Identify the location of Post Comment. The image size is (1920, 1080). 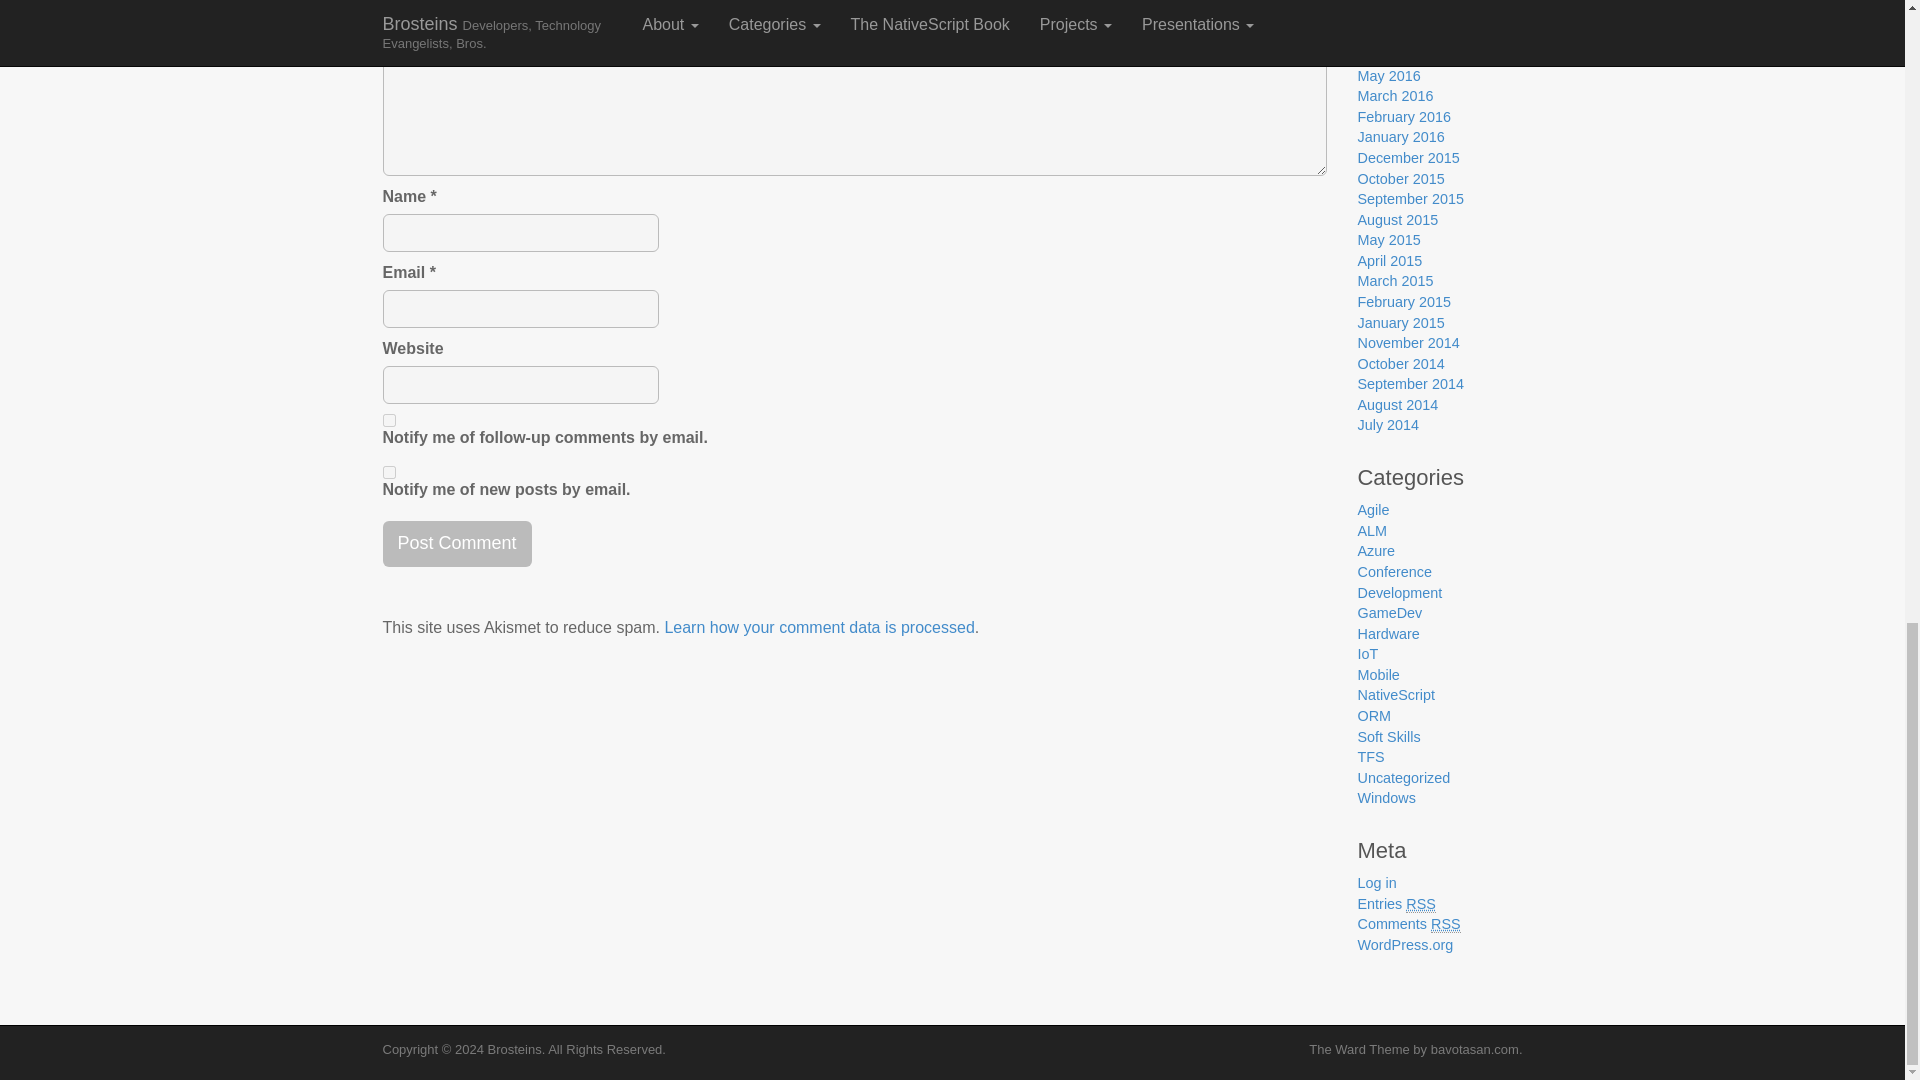
(456, 544).